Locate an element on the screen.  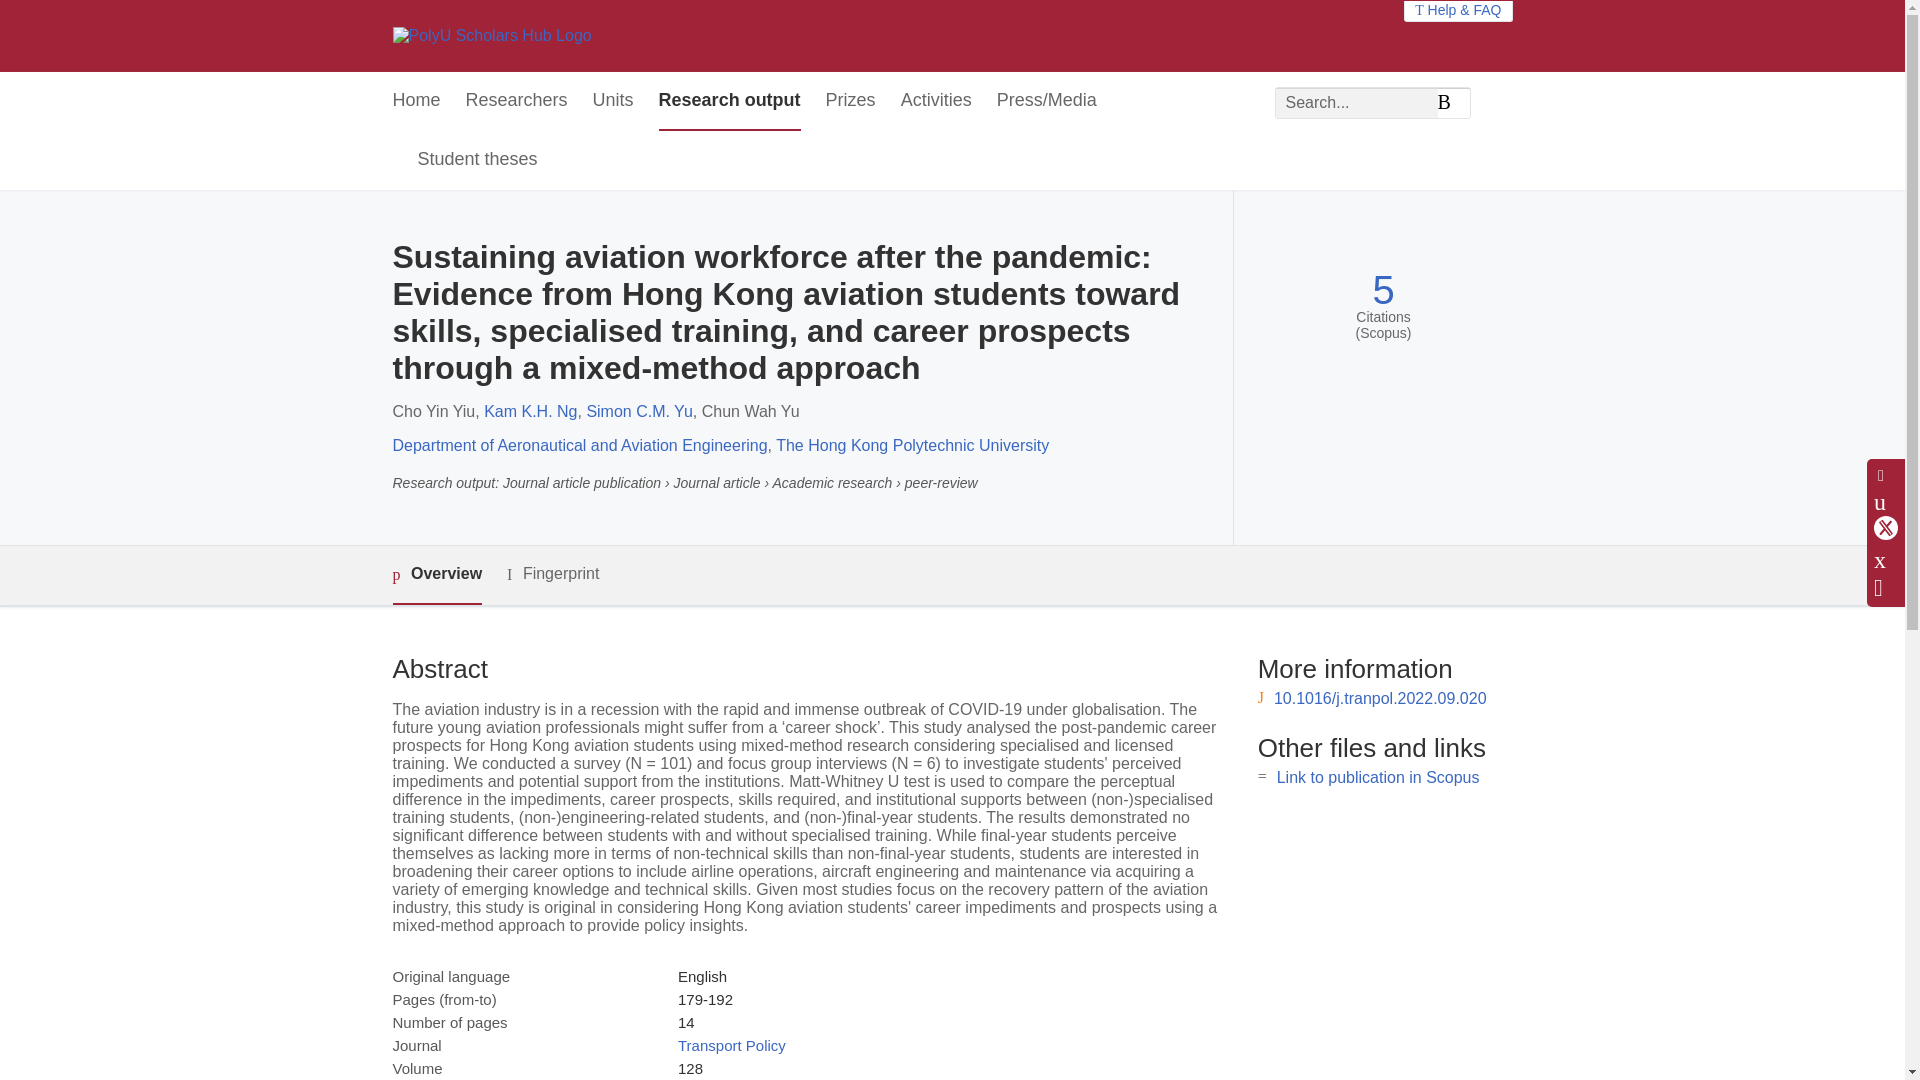
Department of Aeronautical and Aviation Engineering is located at coordinates (578, 445).